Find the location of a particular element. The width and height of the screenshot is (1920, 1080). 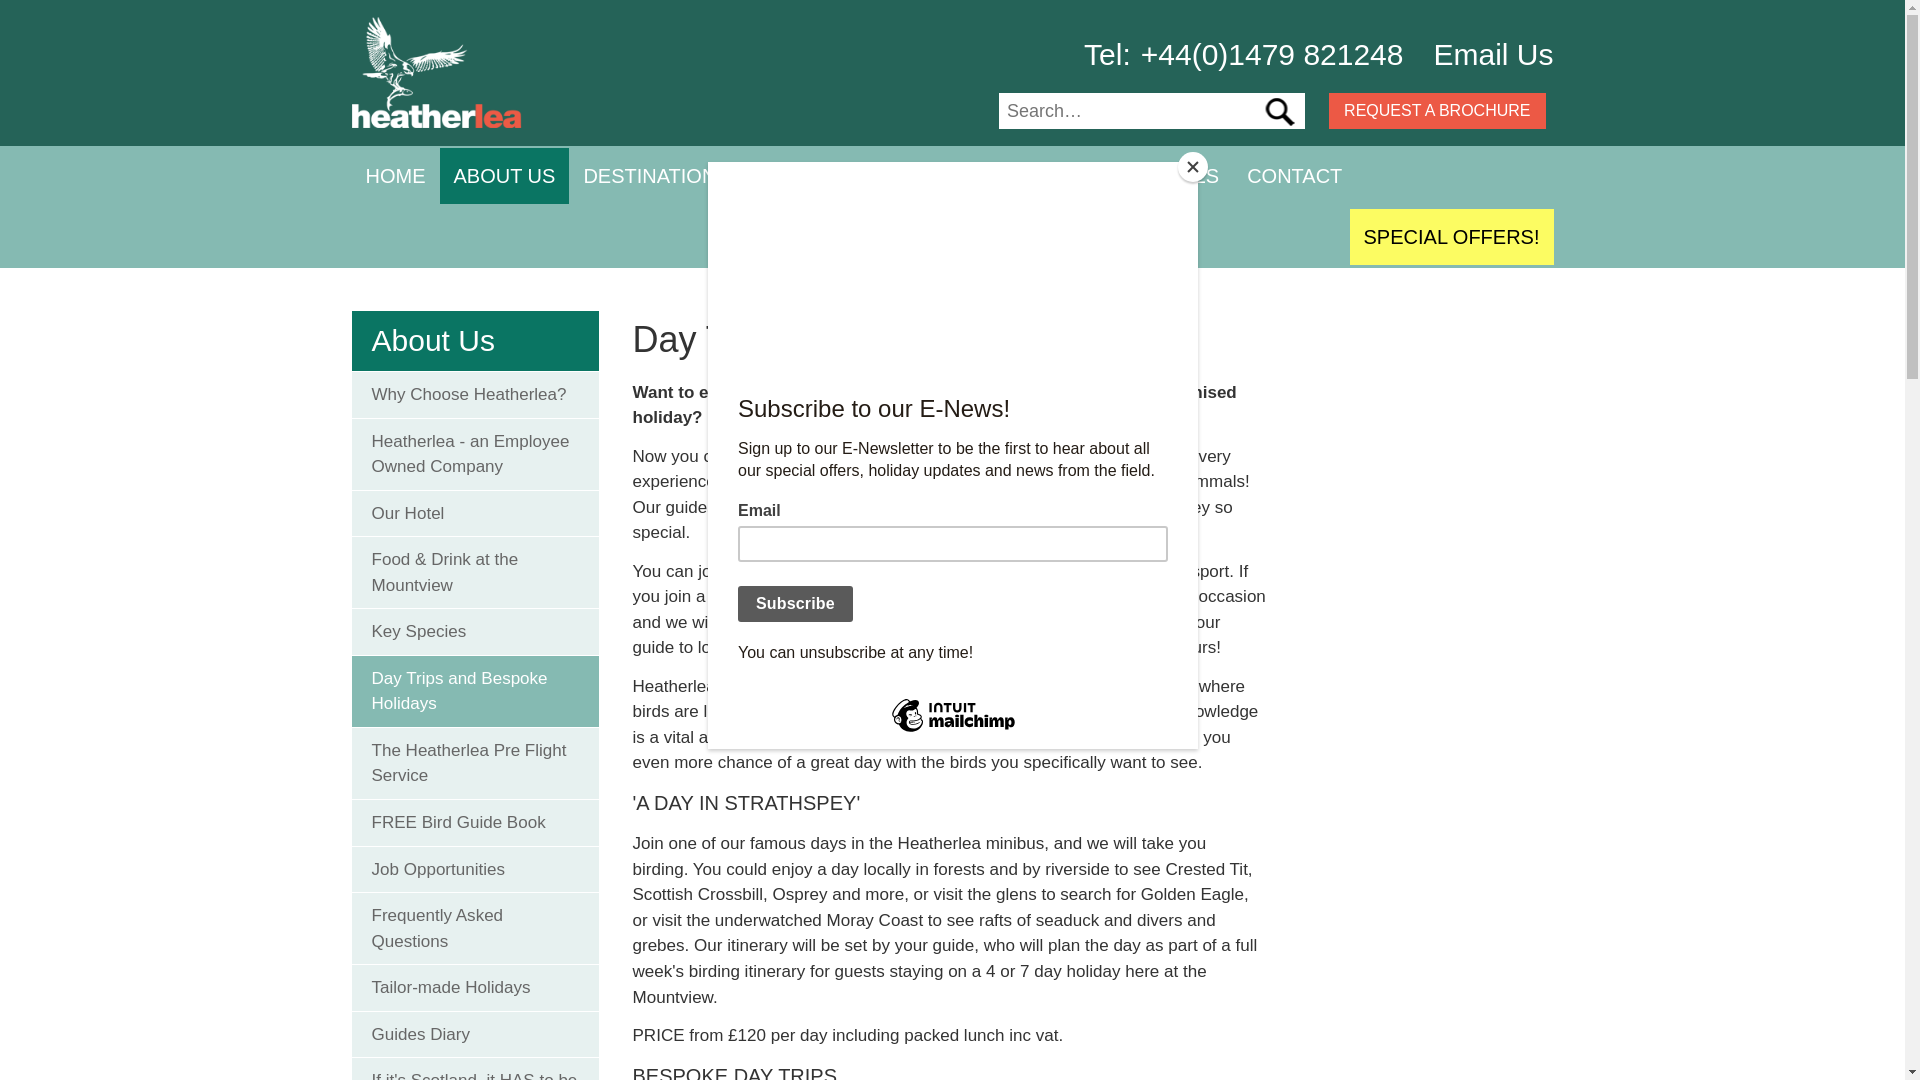

SPECIAL OFFERS! is located at coordinates (1451, 236).